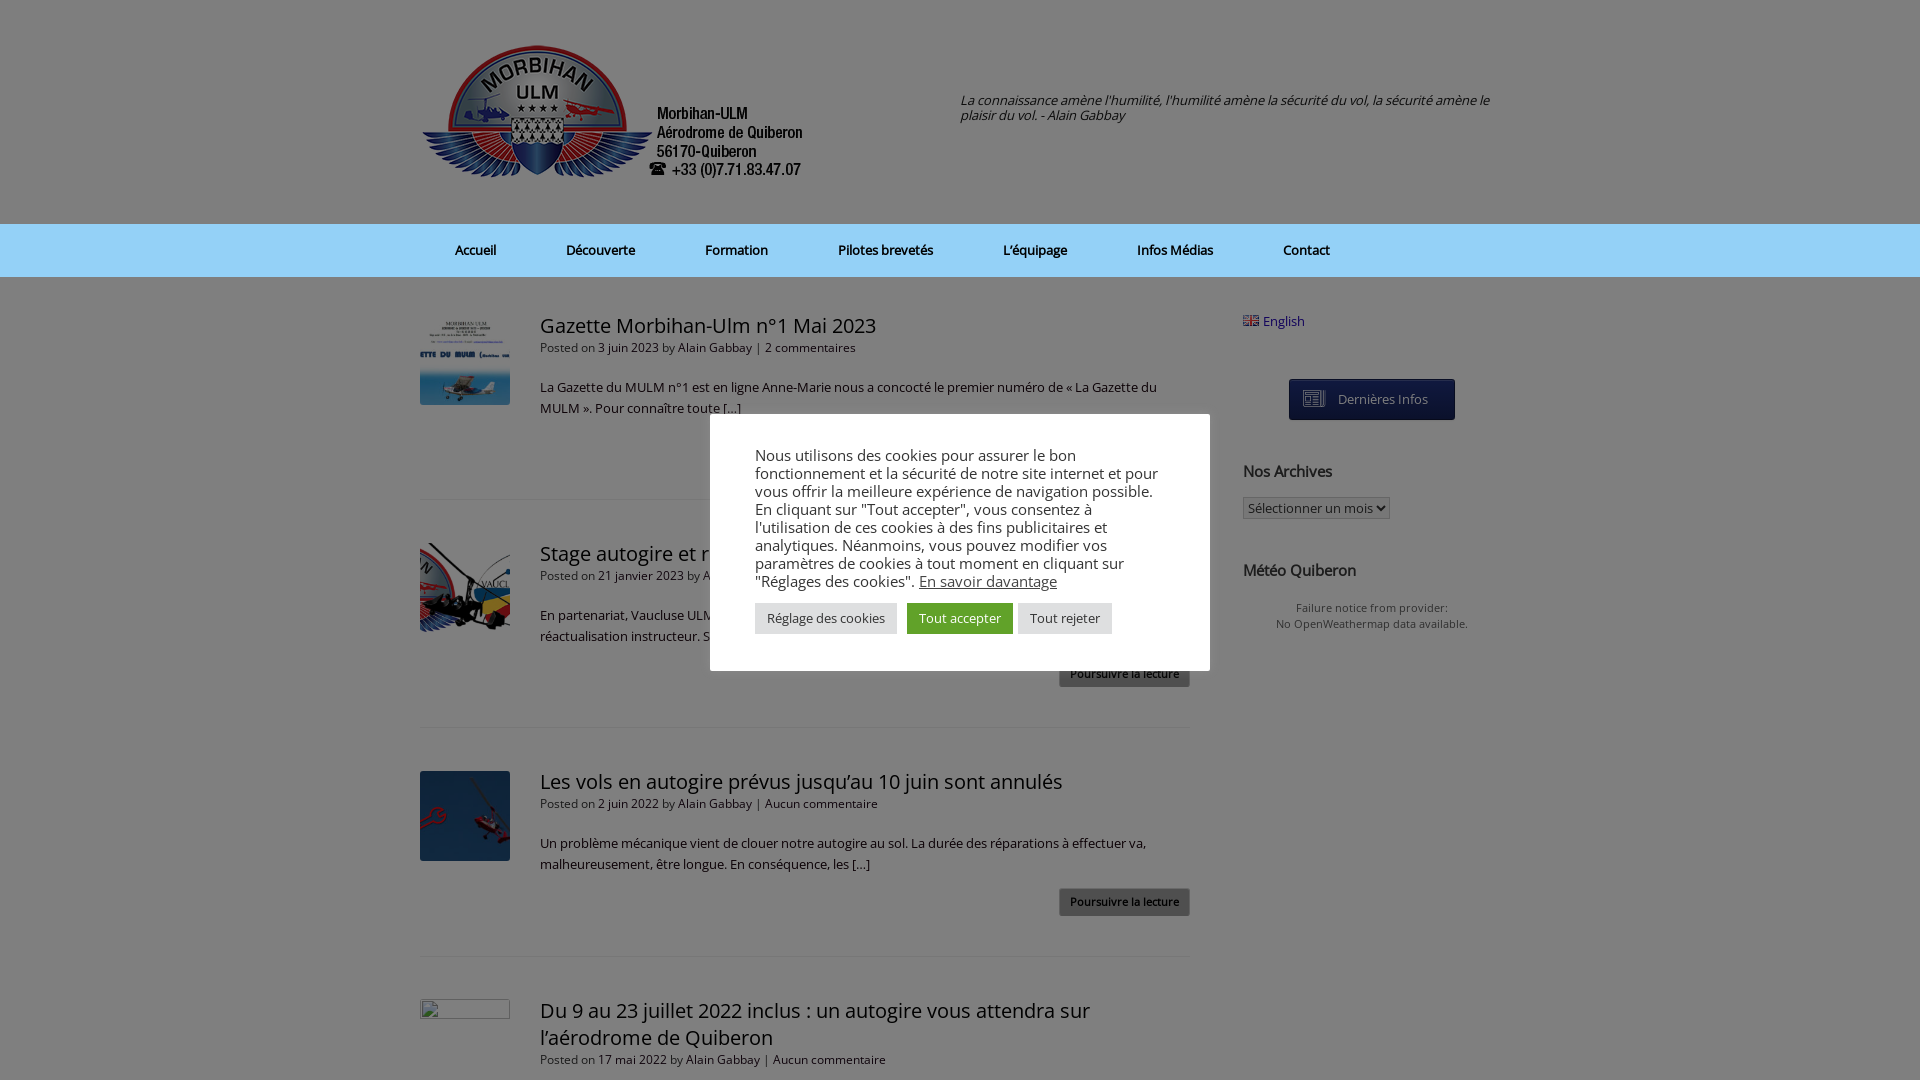  Describe the element at coordinates (1306, 250) in the screenshot. I see `Contact` at that location.